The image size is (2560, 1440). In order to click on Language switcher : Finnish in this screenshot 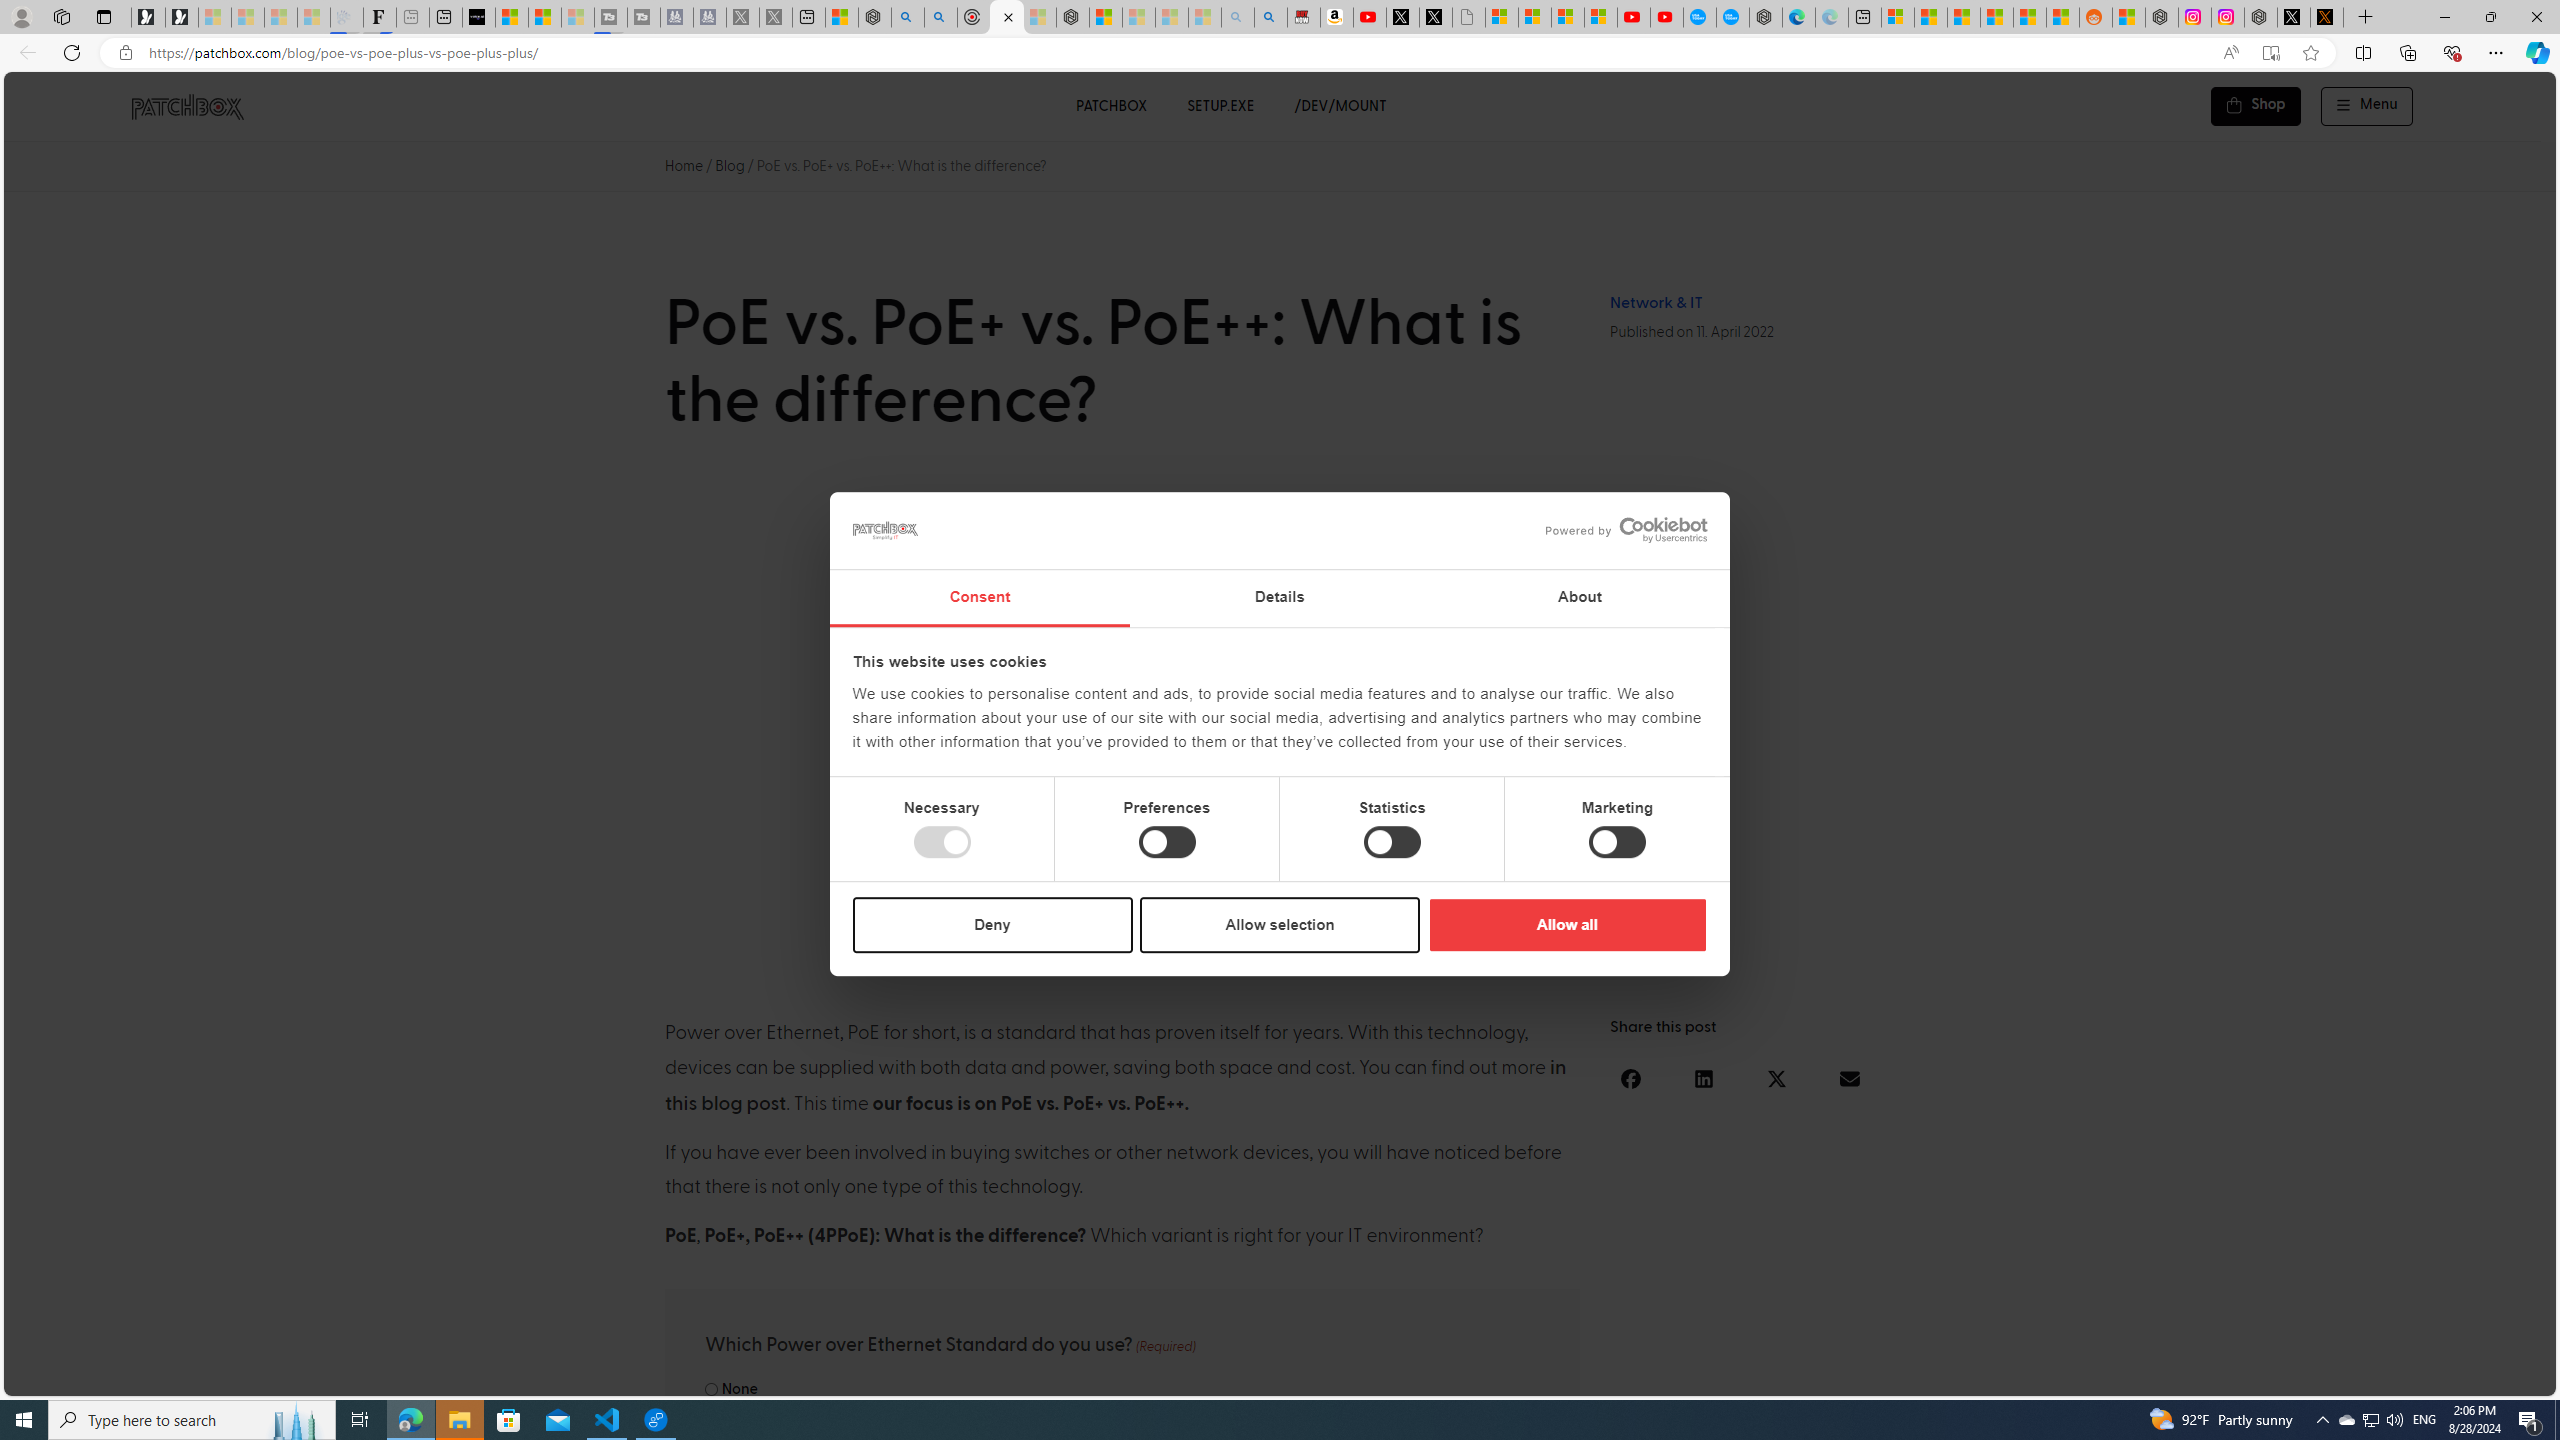, I will do `click(2446, 1377)`.